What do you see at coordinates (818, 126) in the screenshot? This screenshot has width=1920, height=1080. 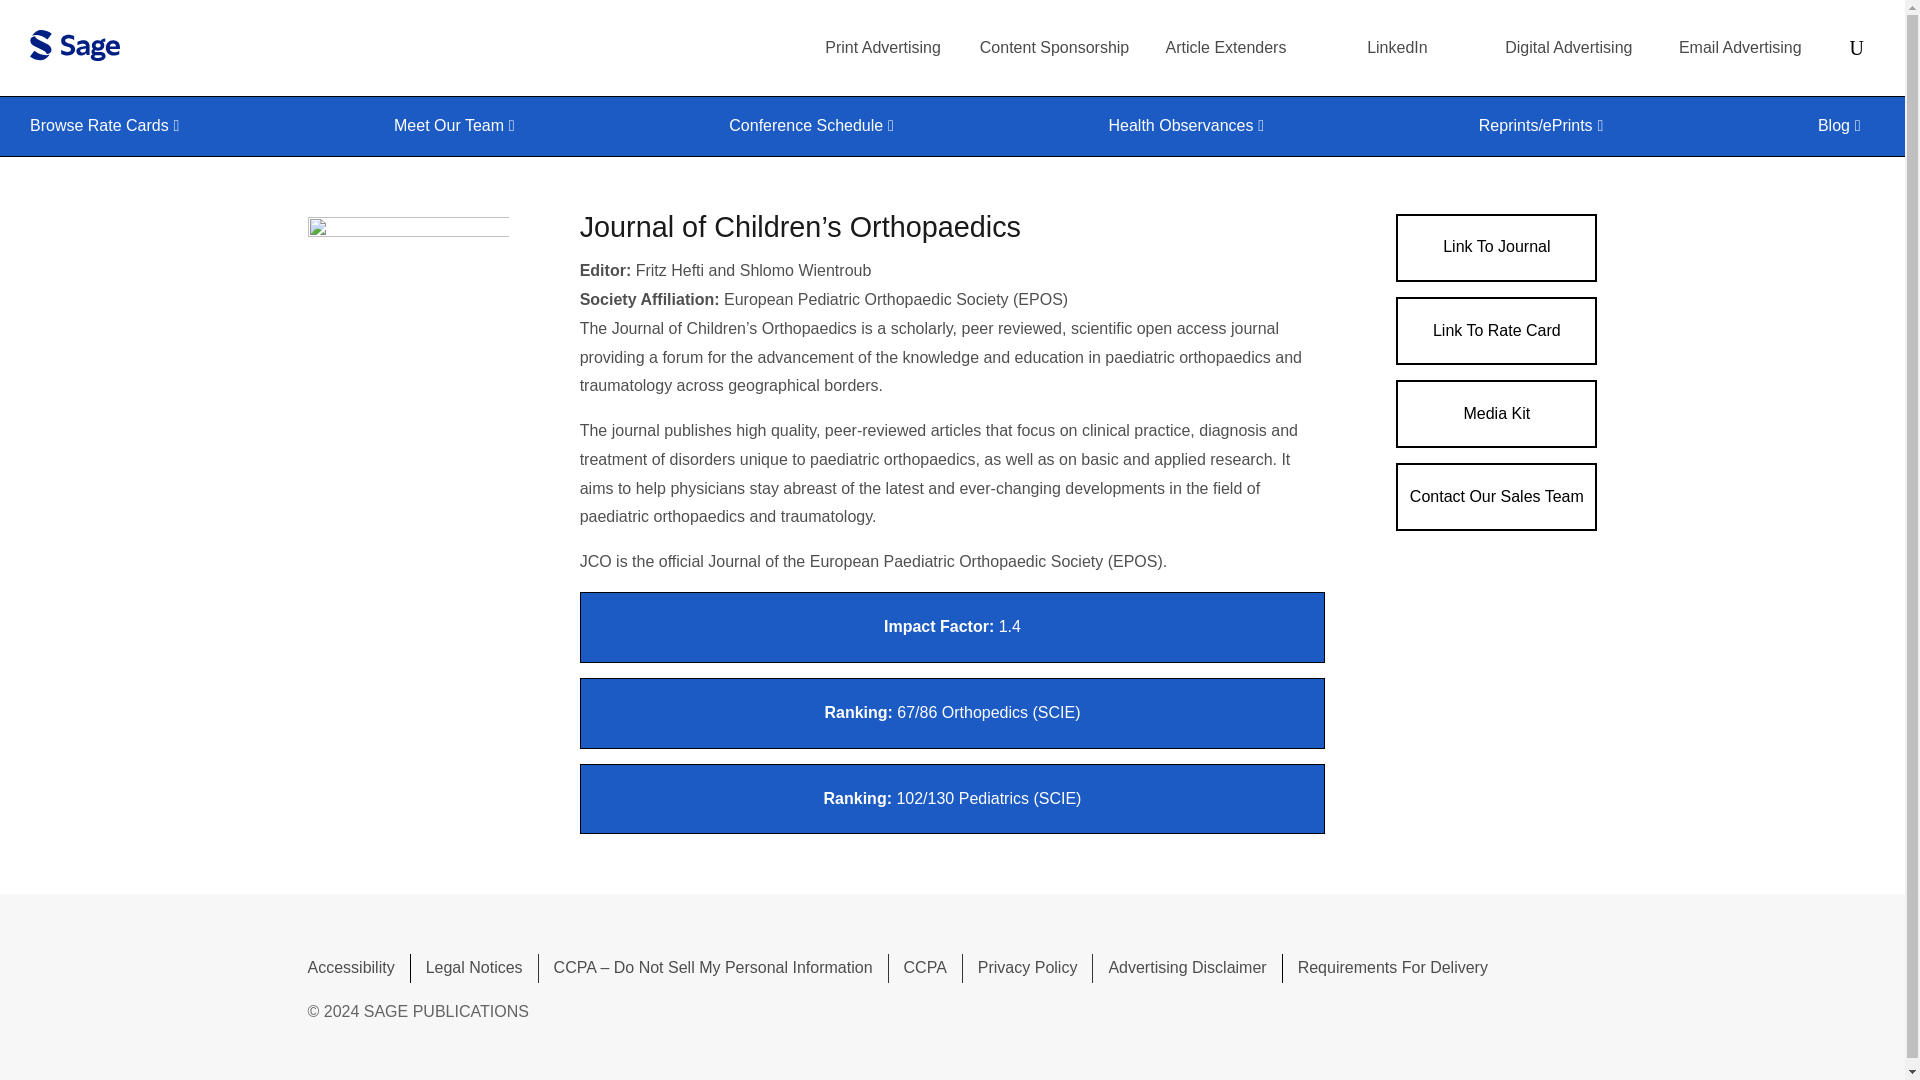 I see `Conference Schedule` at bounding box center [818, 126].